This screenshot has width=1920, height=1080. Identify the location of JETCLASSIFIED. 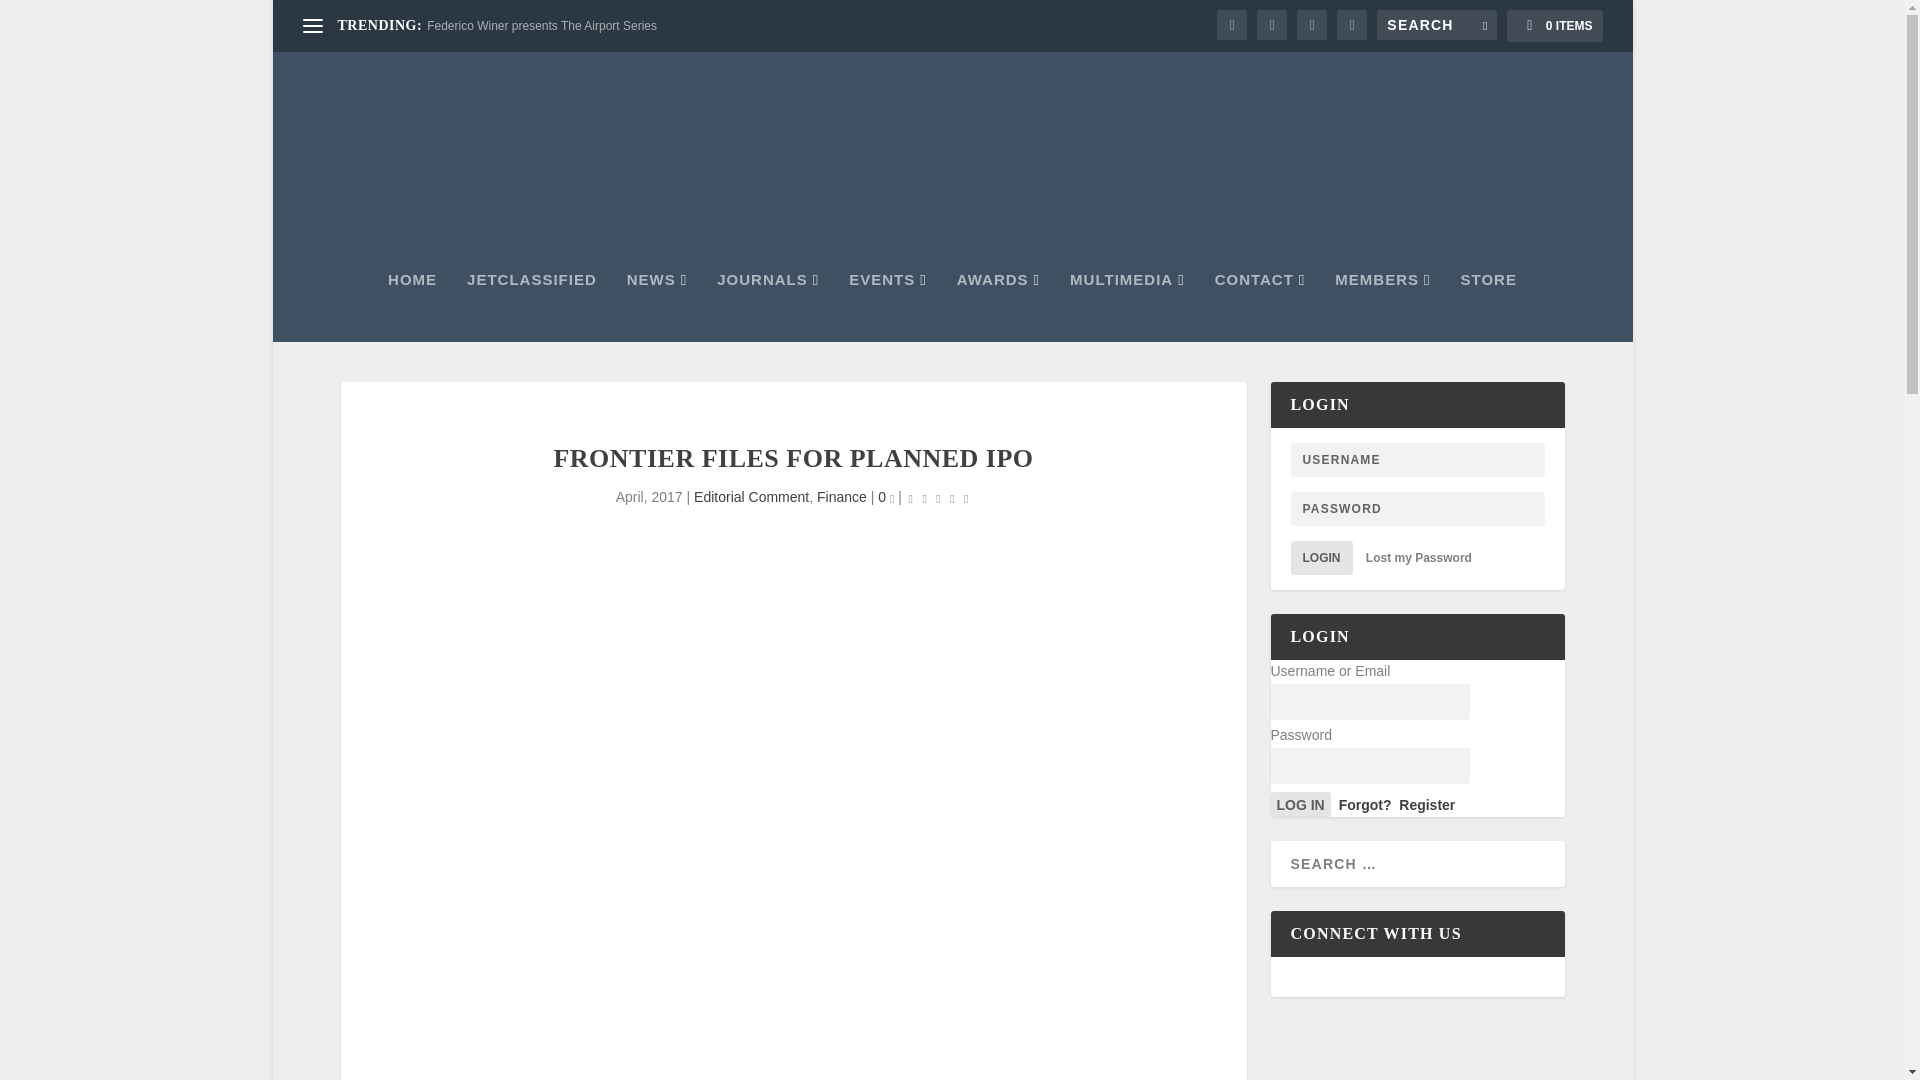
(532, 307).